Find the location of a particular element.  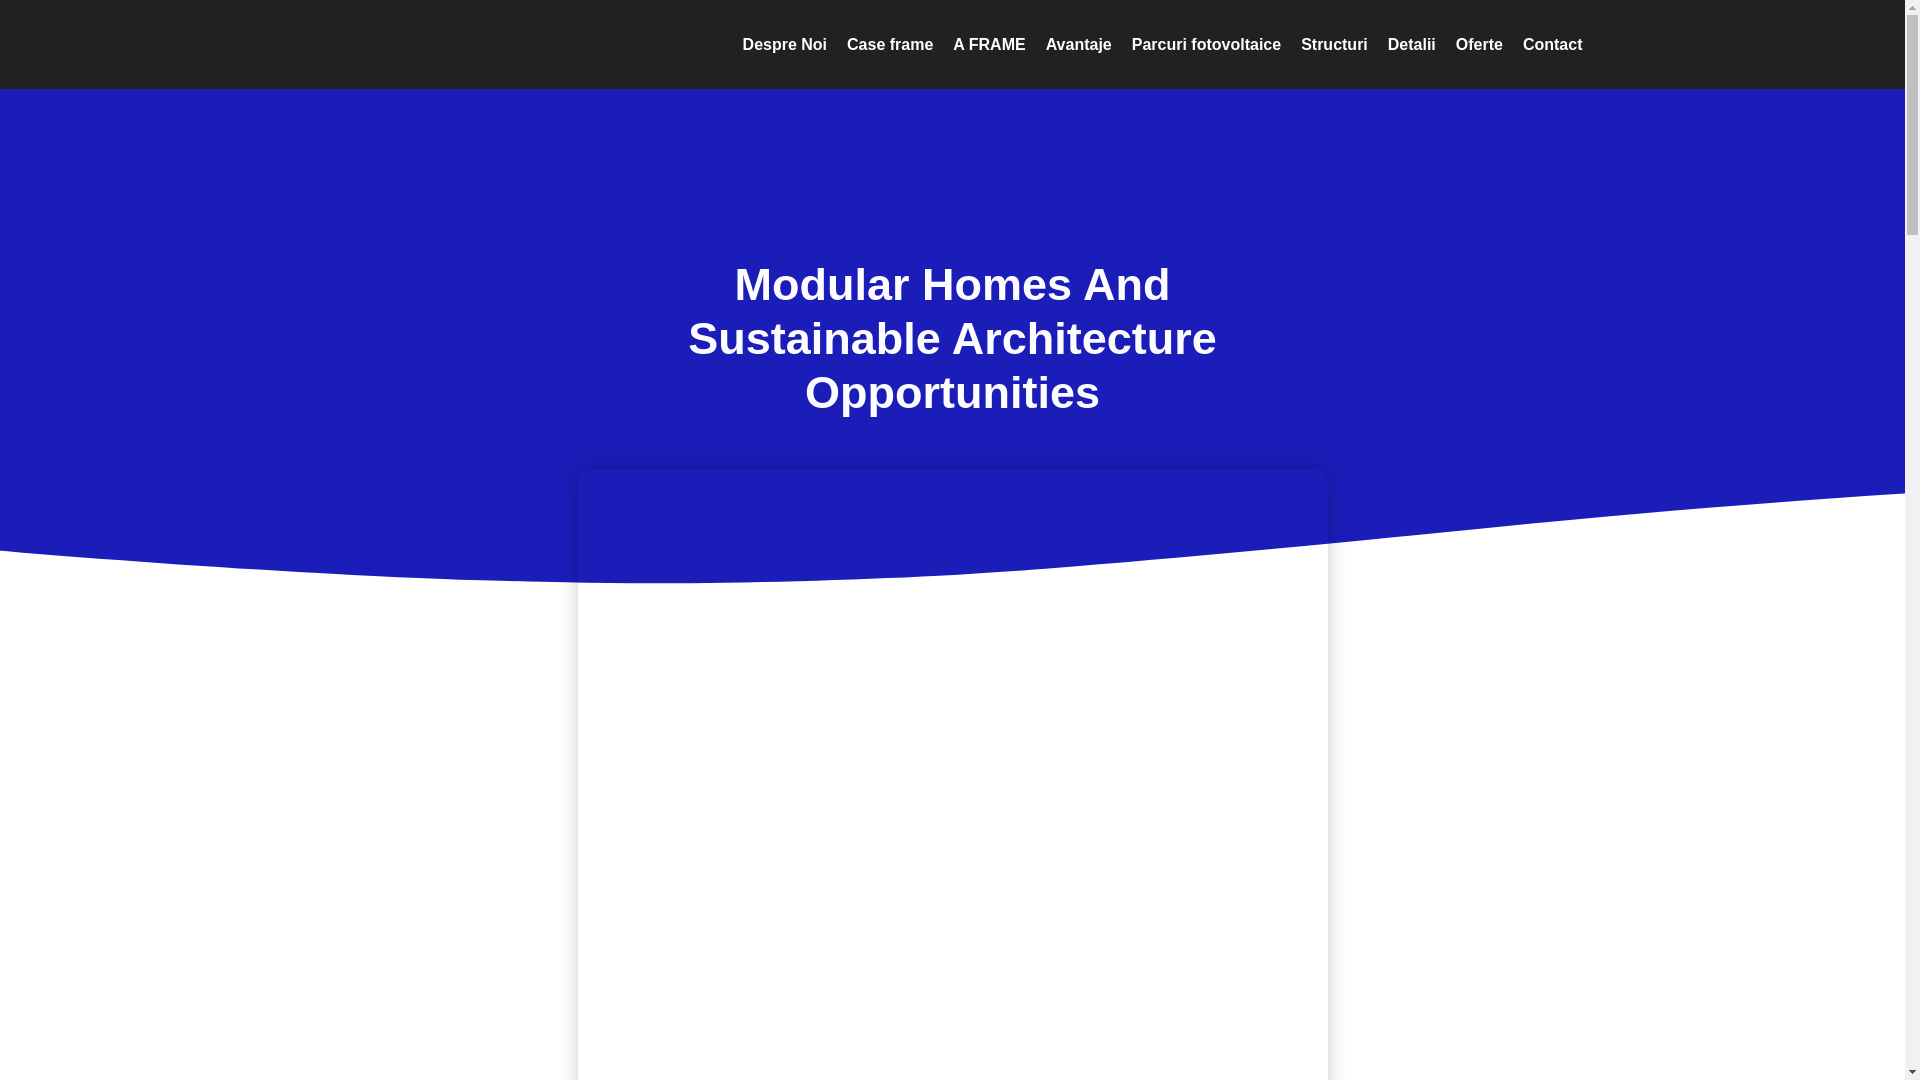

Detalii is located at coordinates (1412, 44).